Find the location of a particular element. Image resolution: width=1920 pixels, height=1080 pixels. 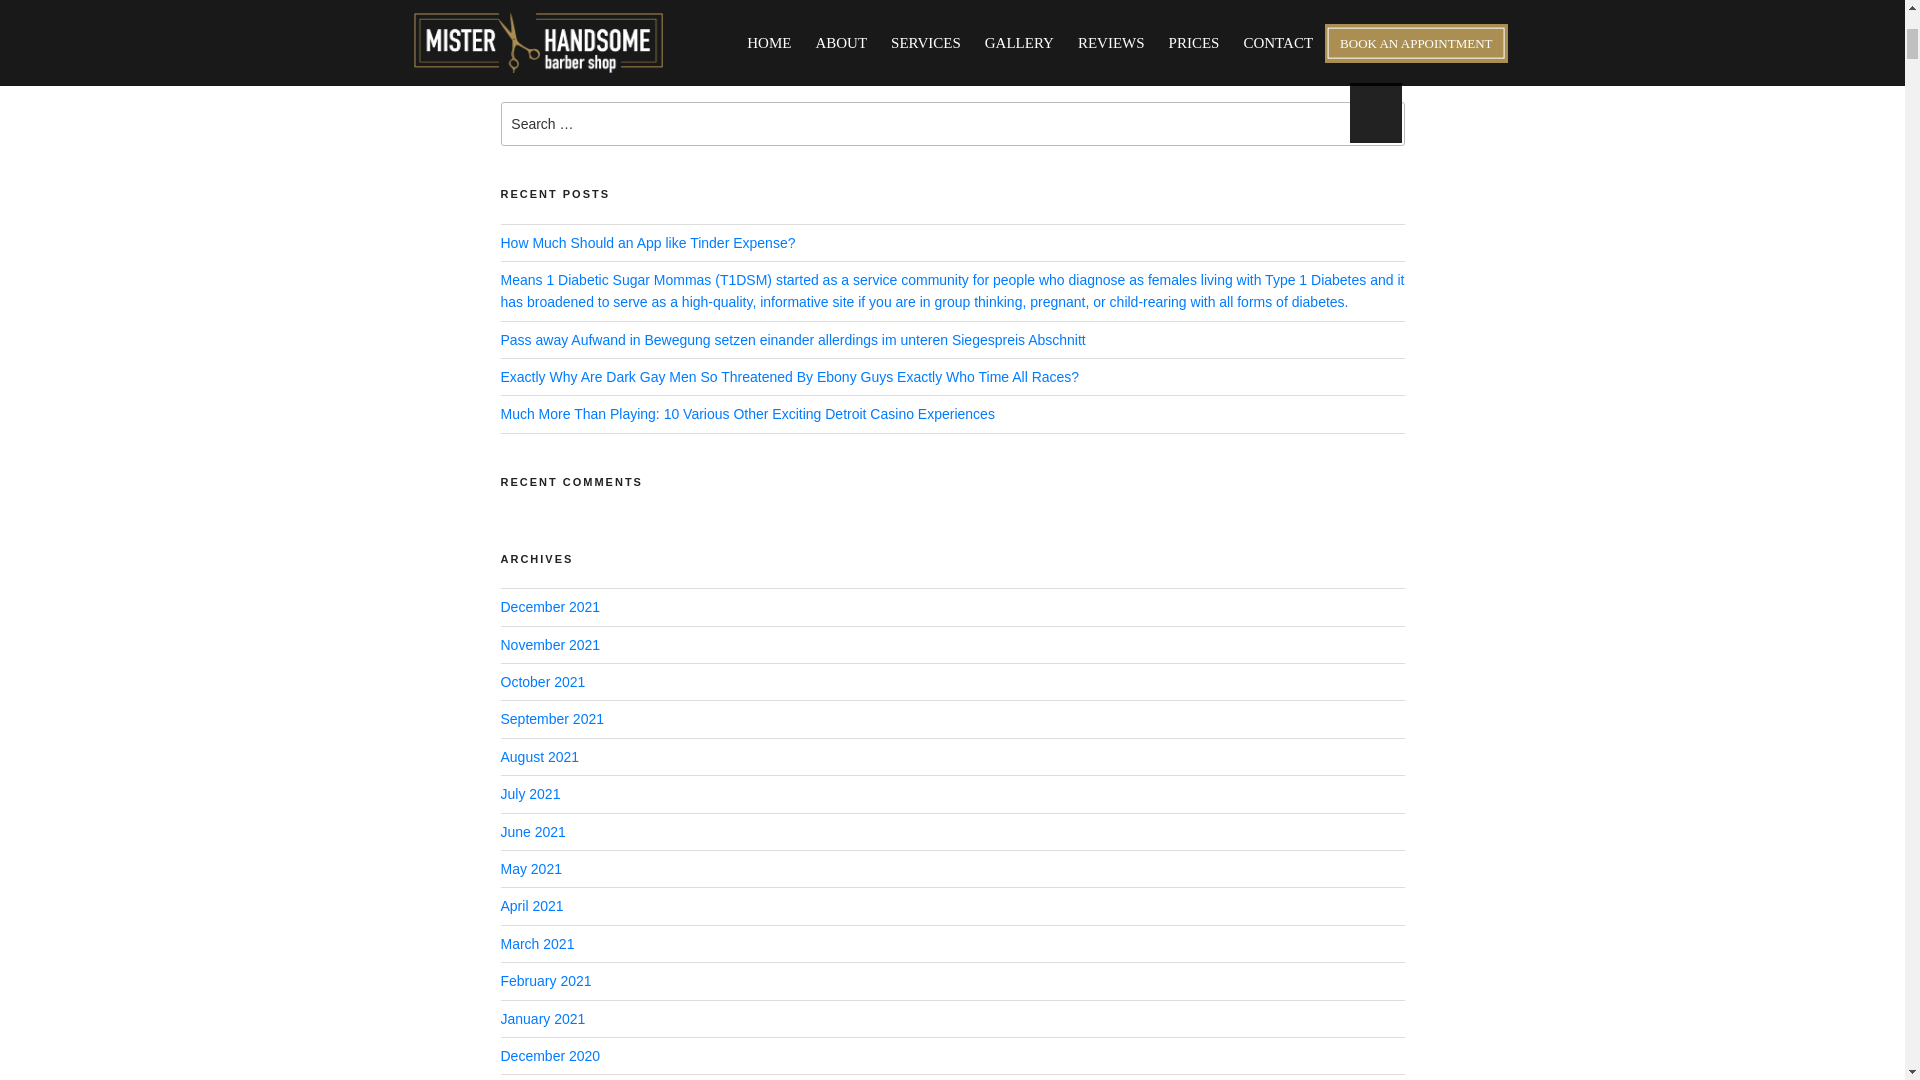

November 2021 is located at coordinates (549, 645).